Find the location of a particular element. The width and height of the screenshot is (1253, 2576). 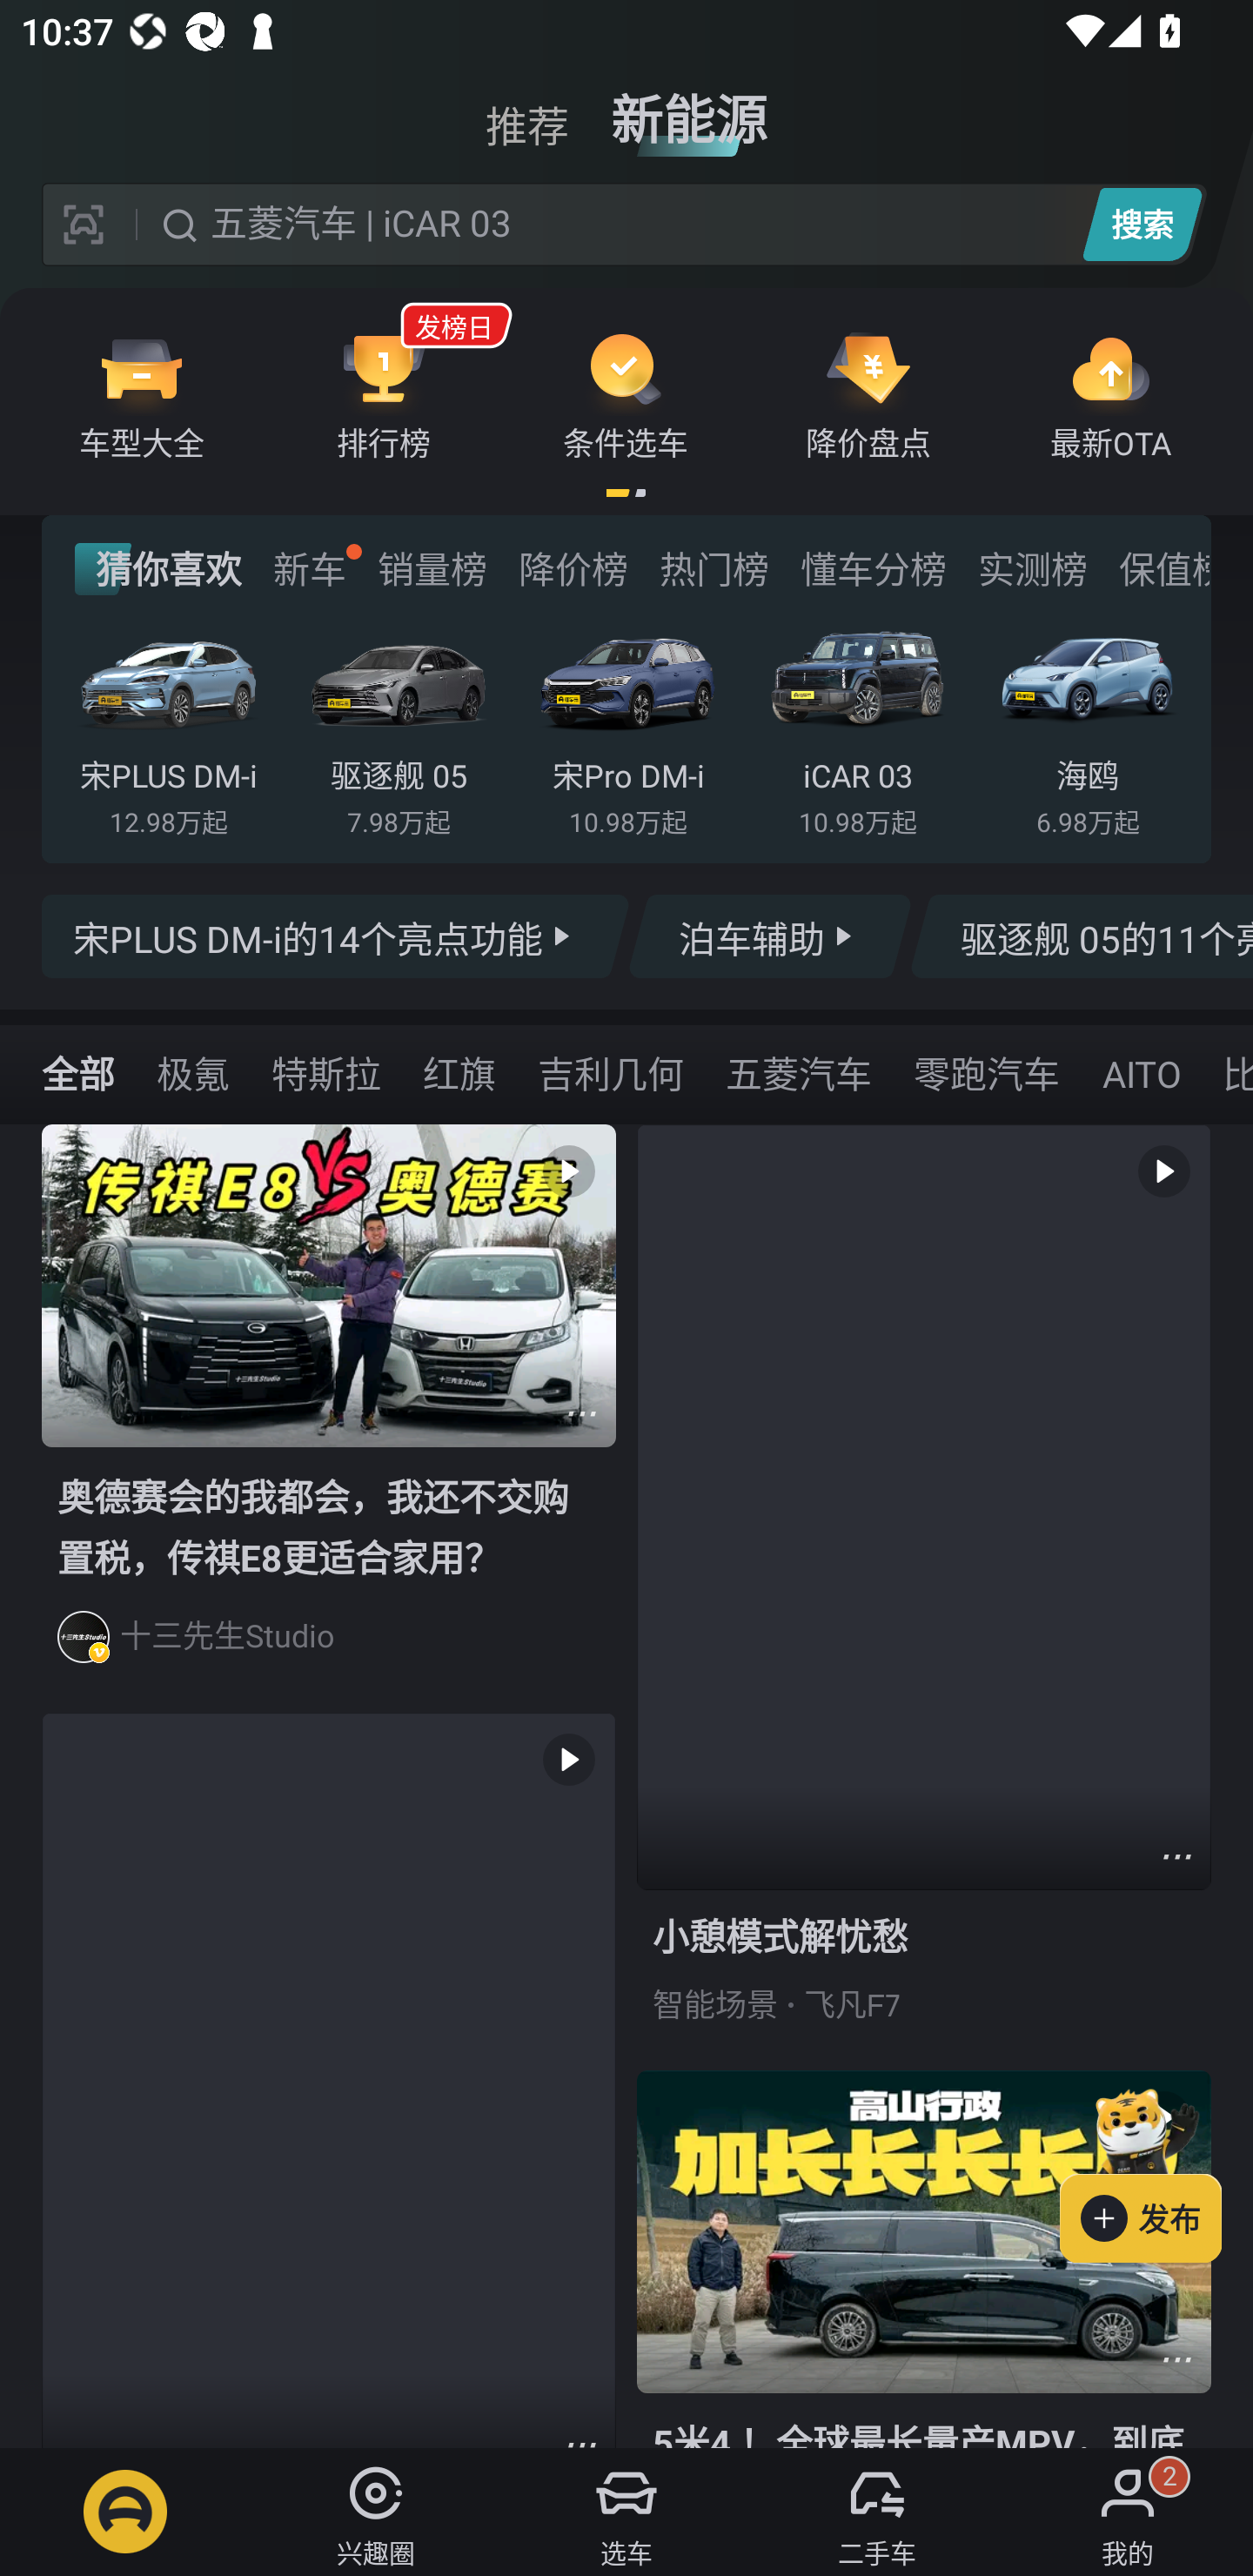

宋PLUS DM-i的14个亮点功能 is located at coordinates (336, 936).